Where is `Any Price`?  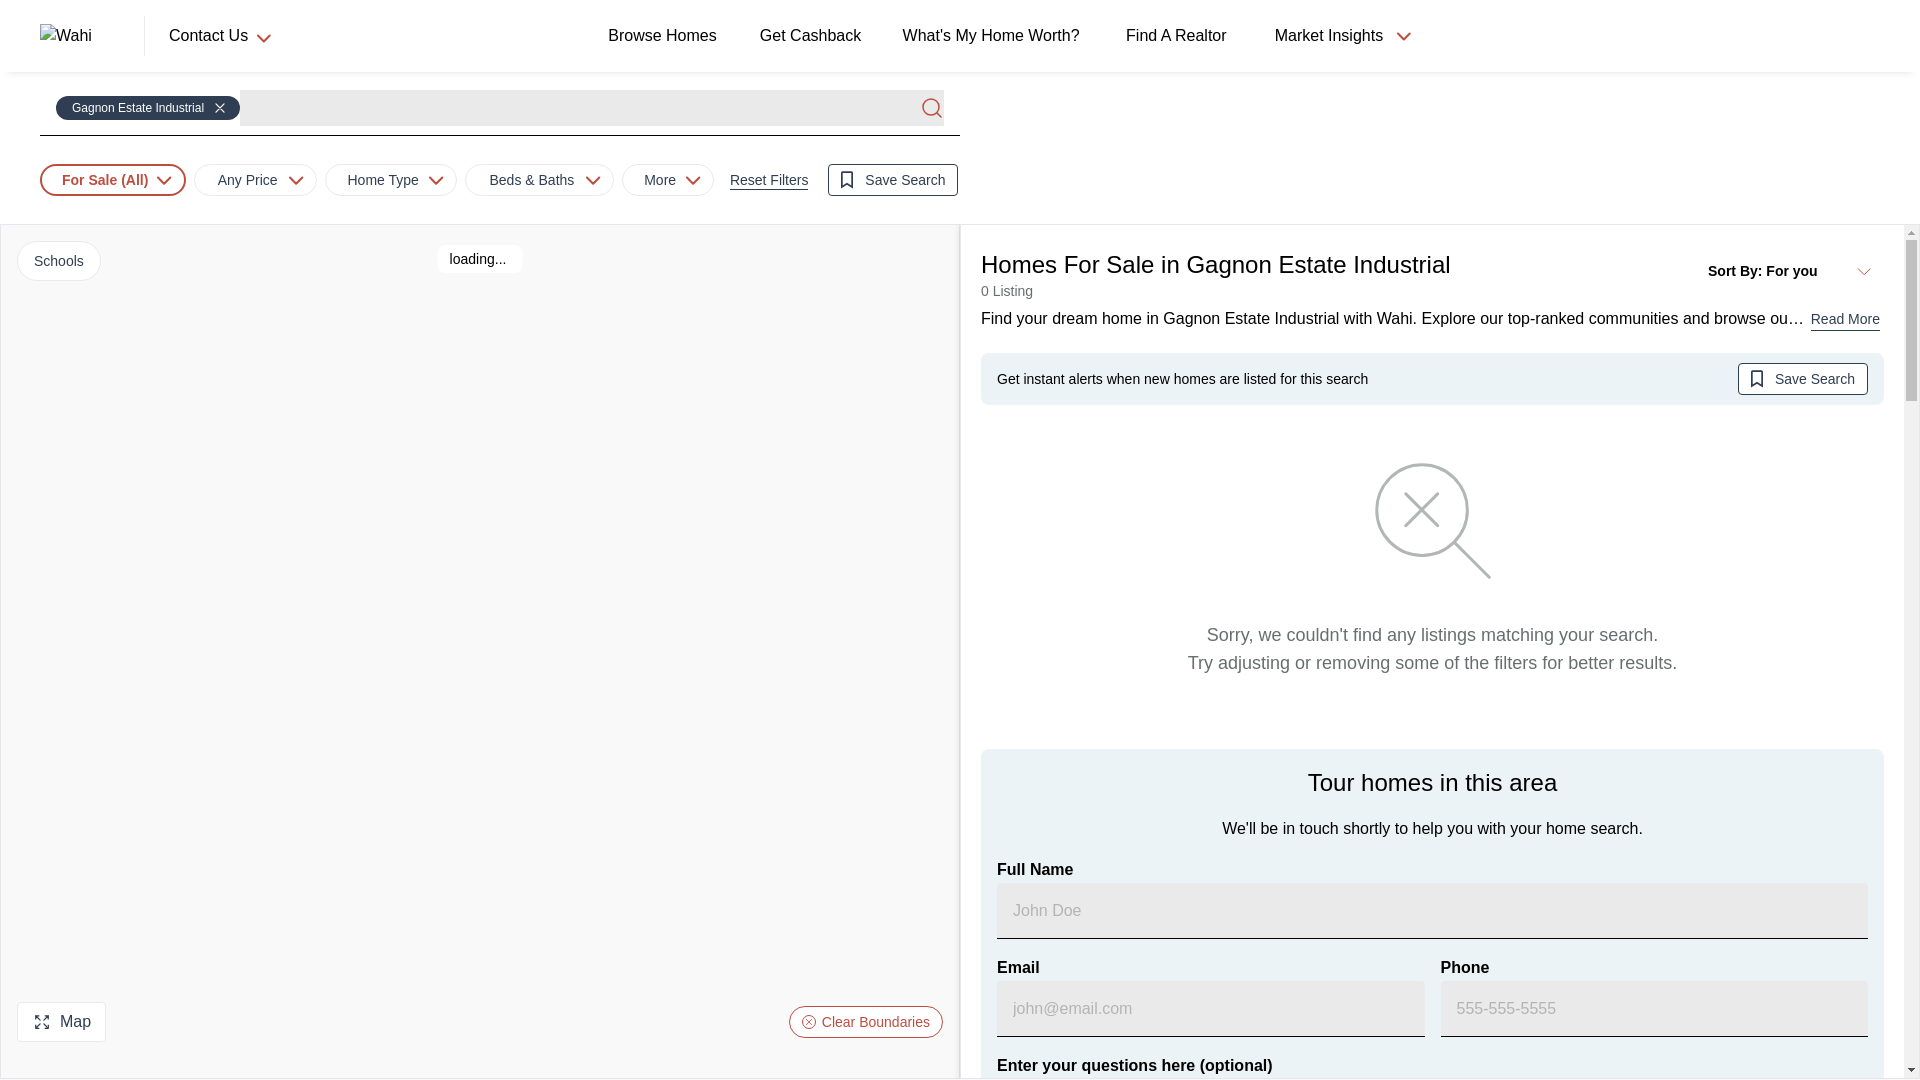 Any Price is located at coordinates (254, 180).